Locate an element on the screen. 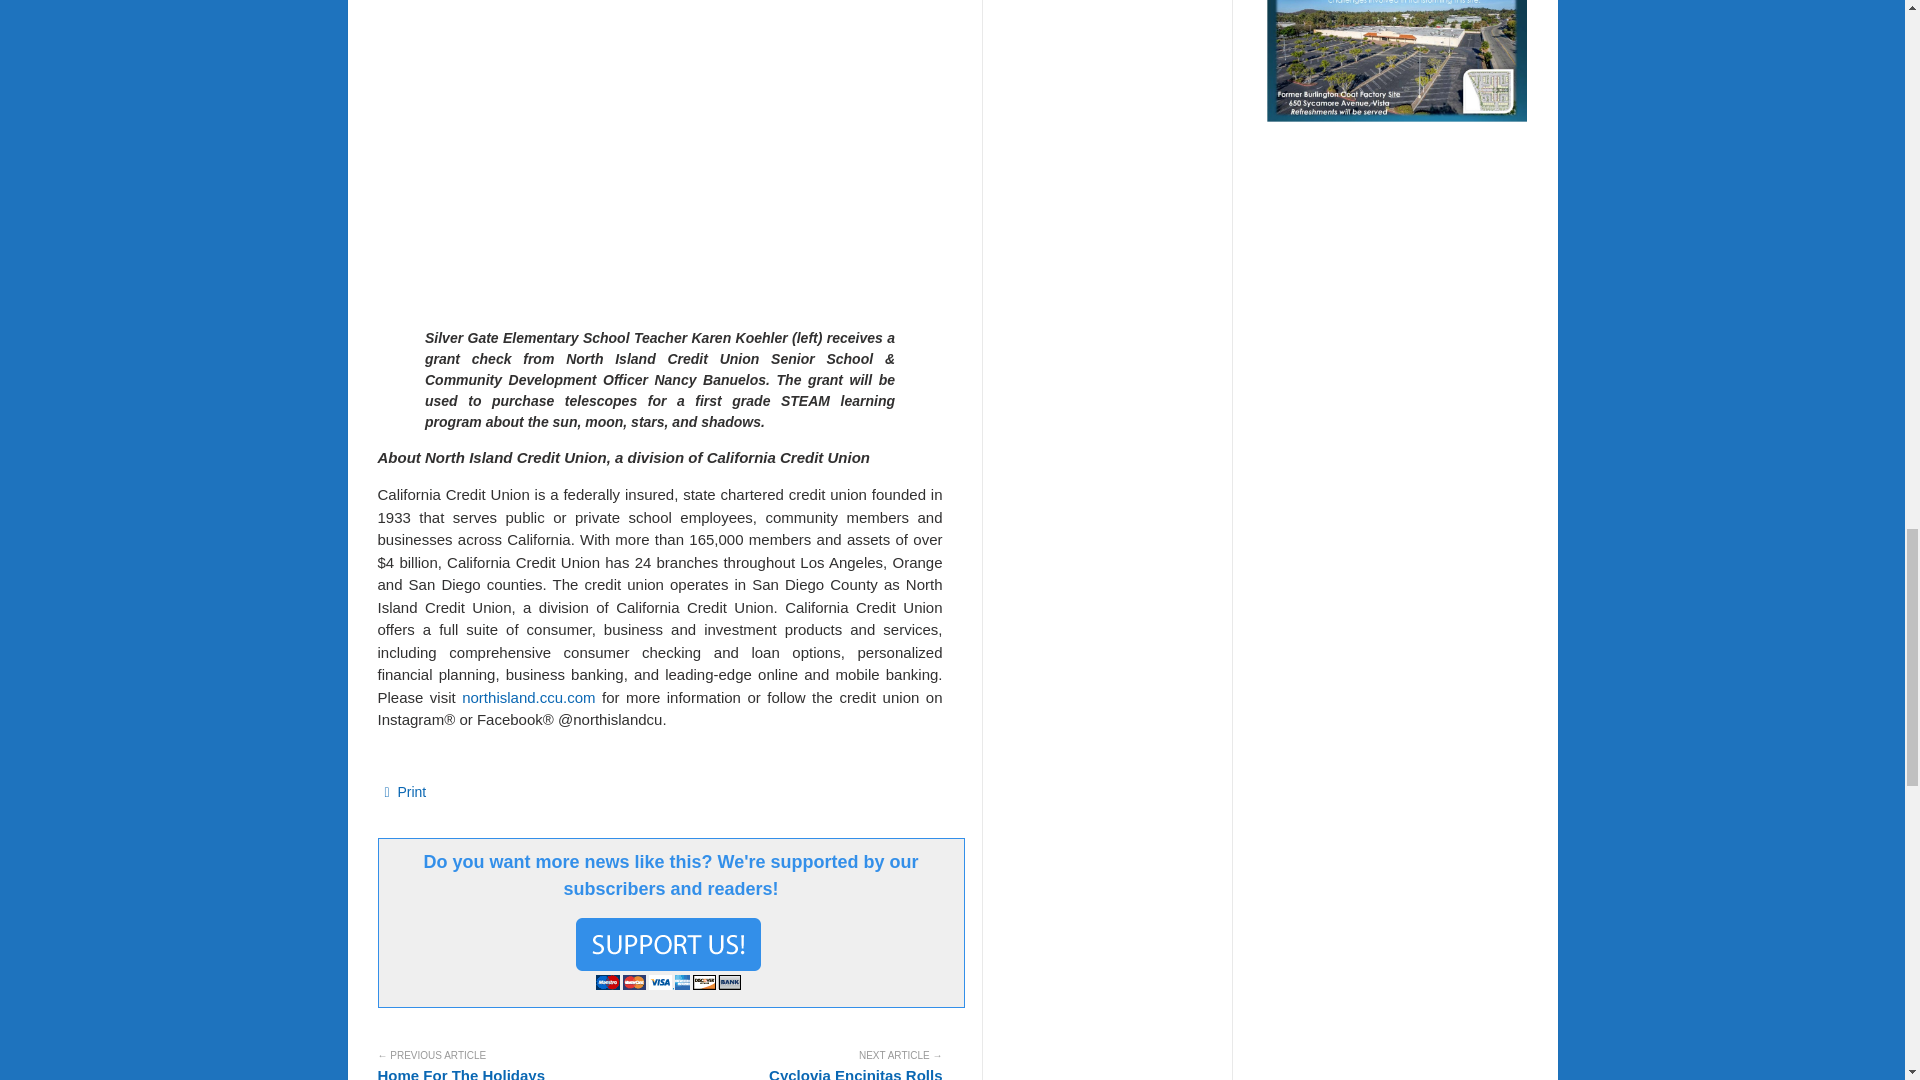 Image resolution: width=1920 pixels, height=1080 pixels.   Print is located at coordinates (405, 792).